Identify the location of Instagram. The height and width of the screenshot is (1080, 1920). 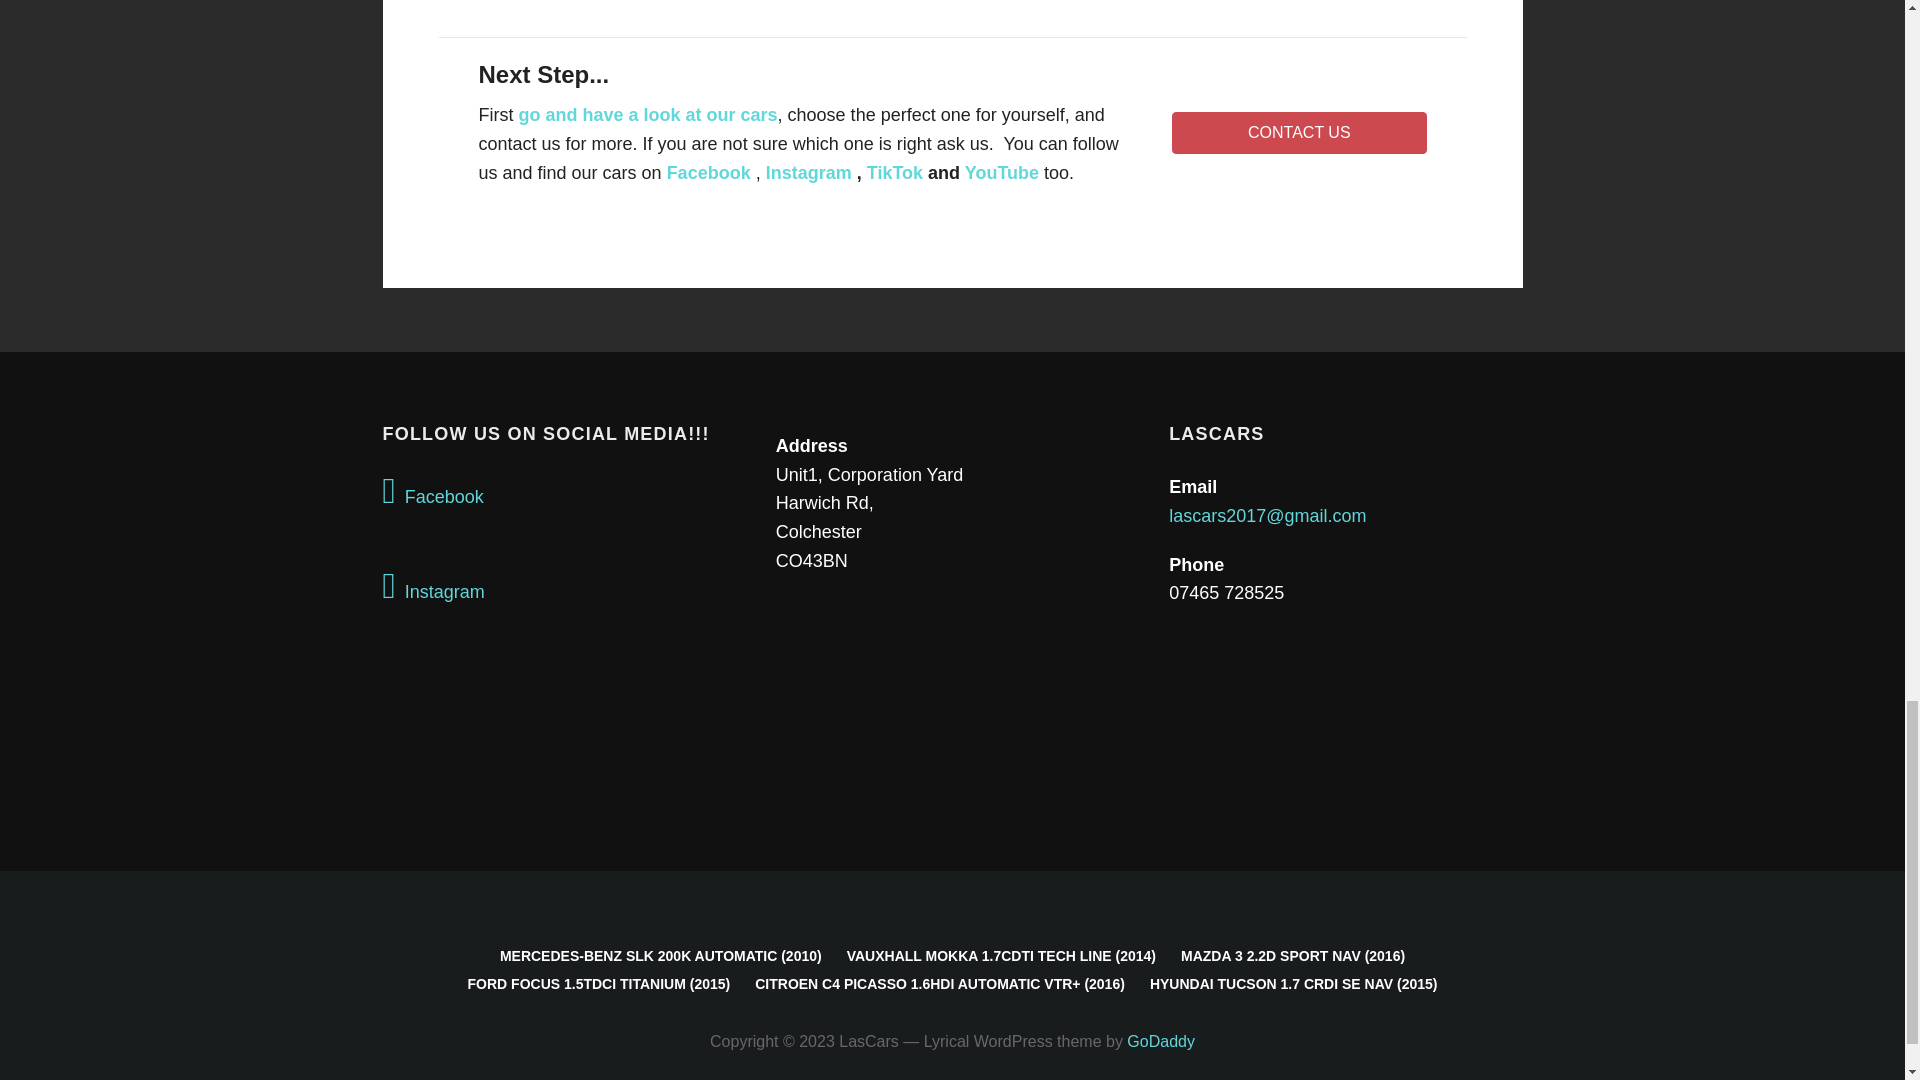
(809, 172).